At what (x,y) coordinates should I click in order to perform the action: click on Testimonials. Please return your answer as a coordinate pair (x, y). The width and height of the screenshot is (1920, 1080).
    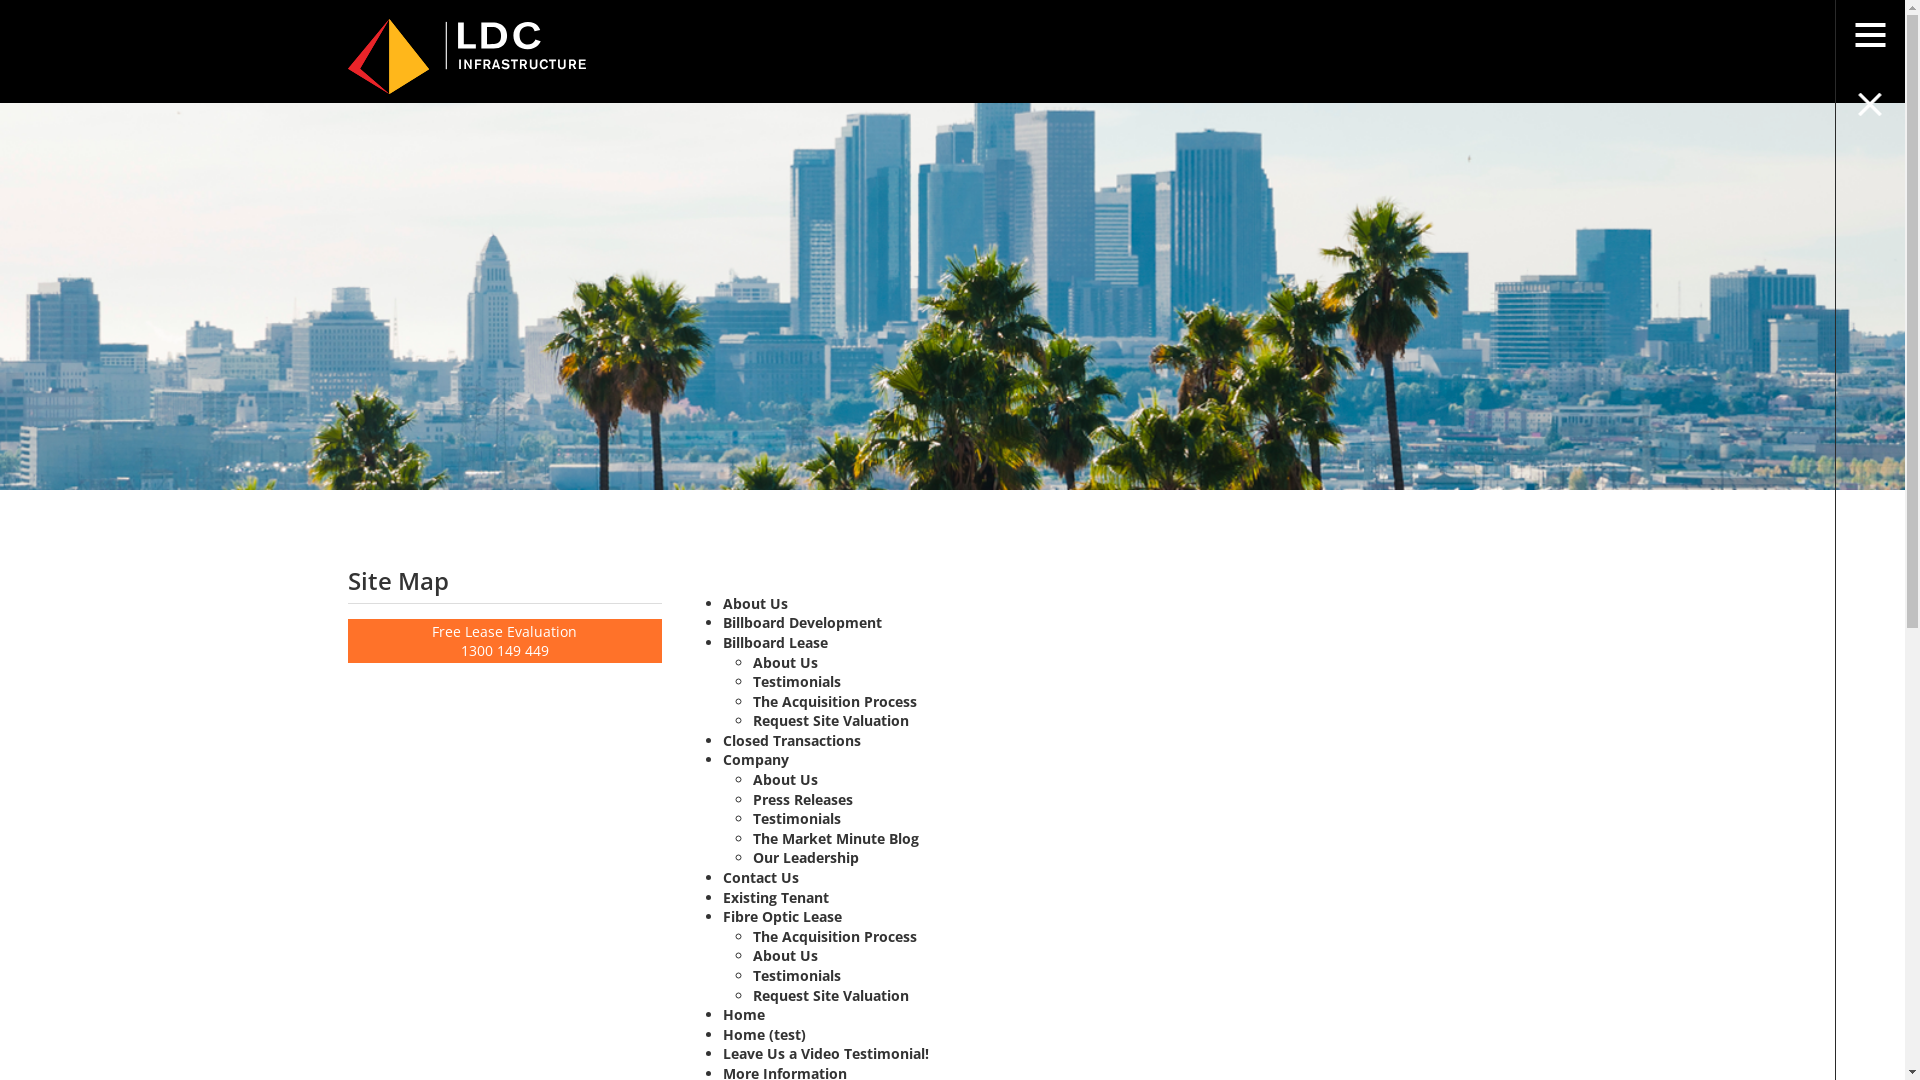
    Looking at the image, I should click on (797, 976).